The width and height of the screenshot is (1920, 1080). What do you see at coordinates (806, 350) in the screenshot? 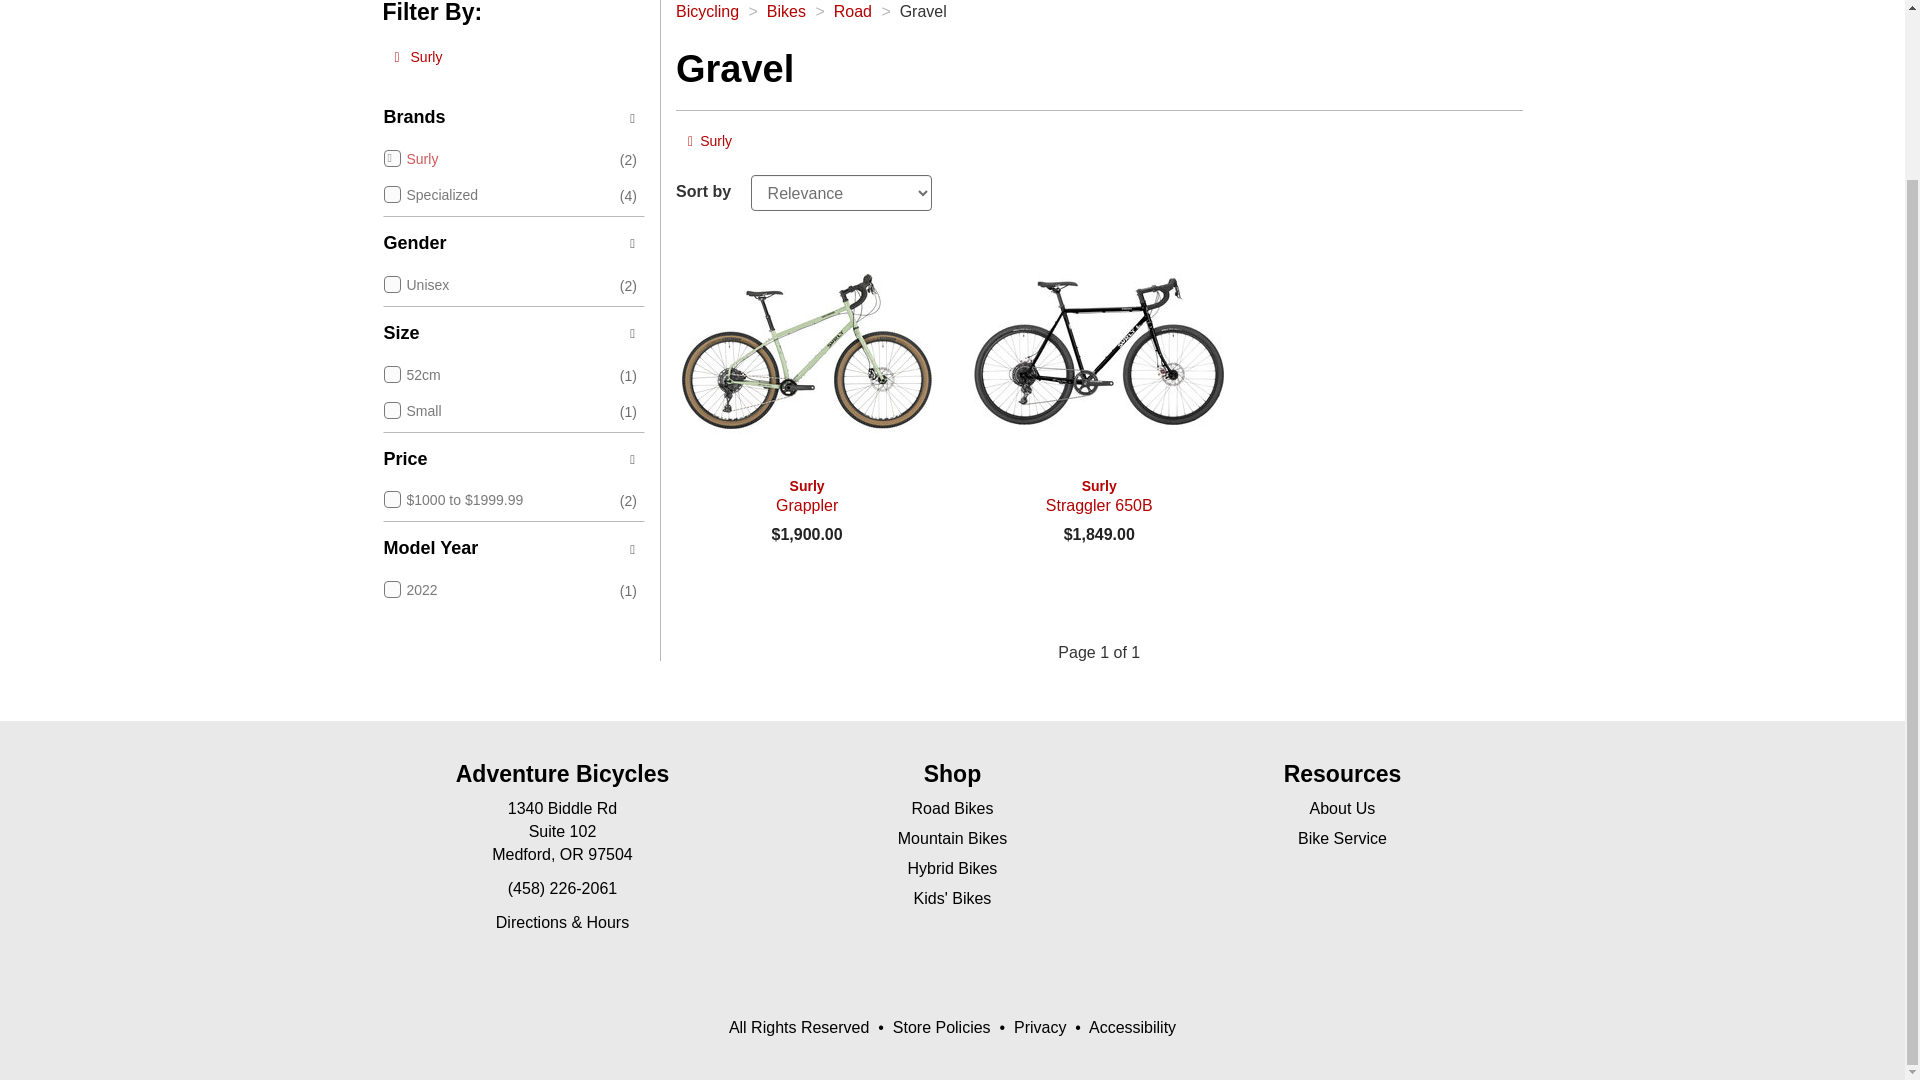
I see `Size` at bounding box center [806, 350].